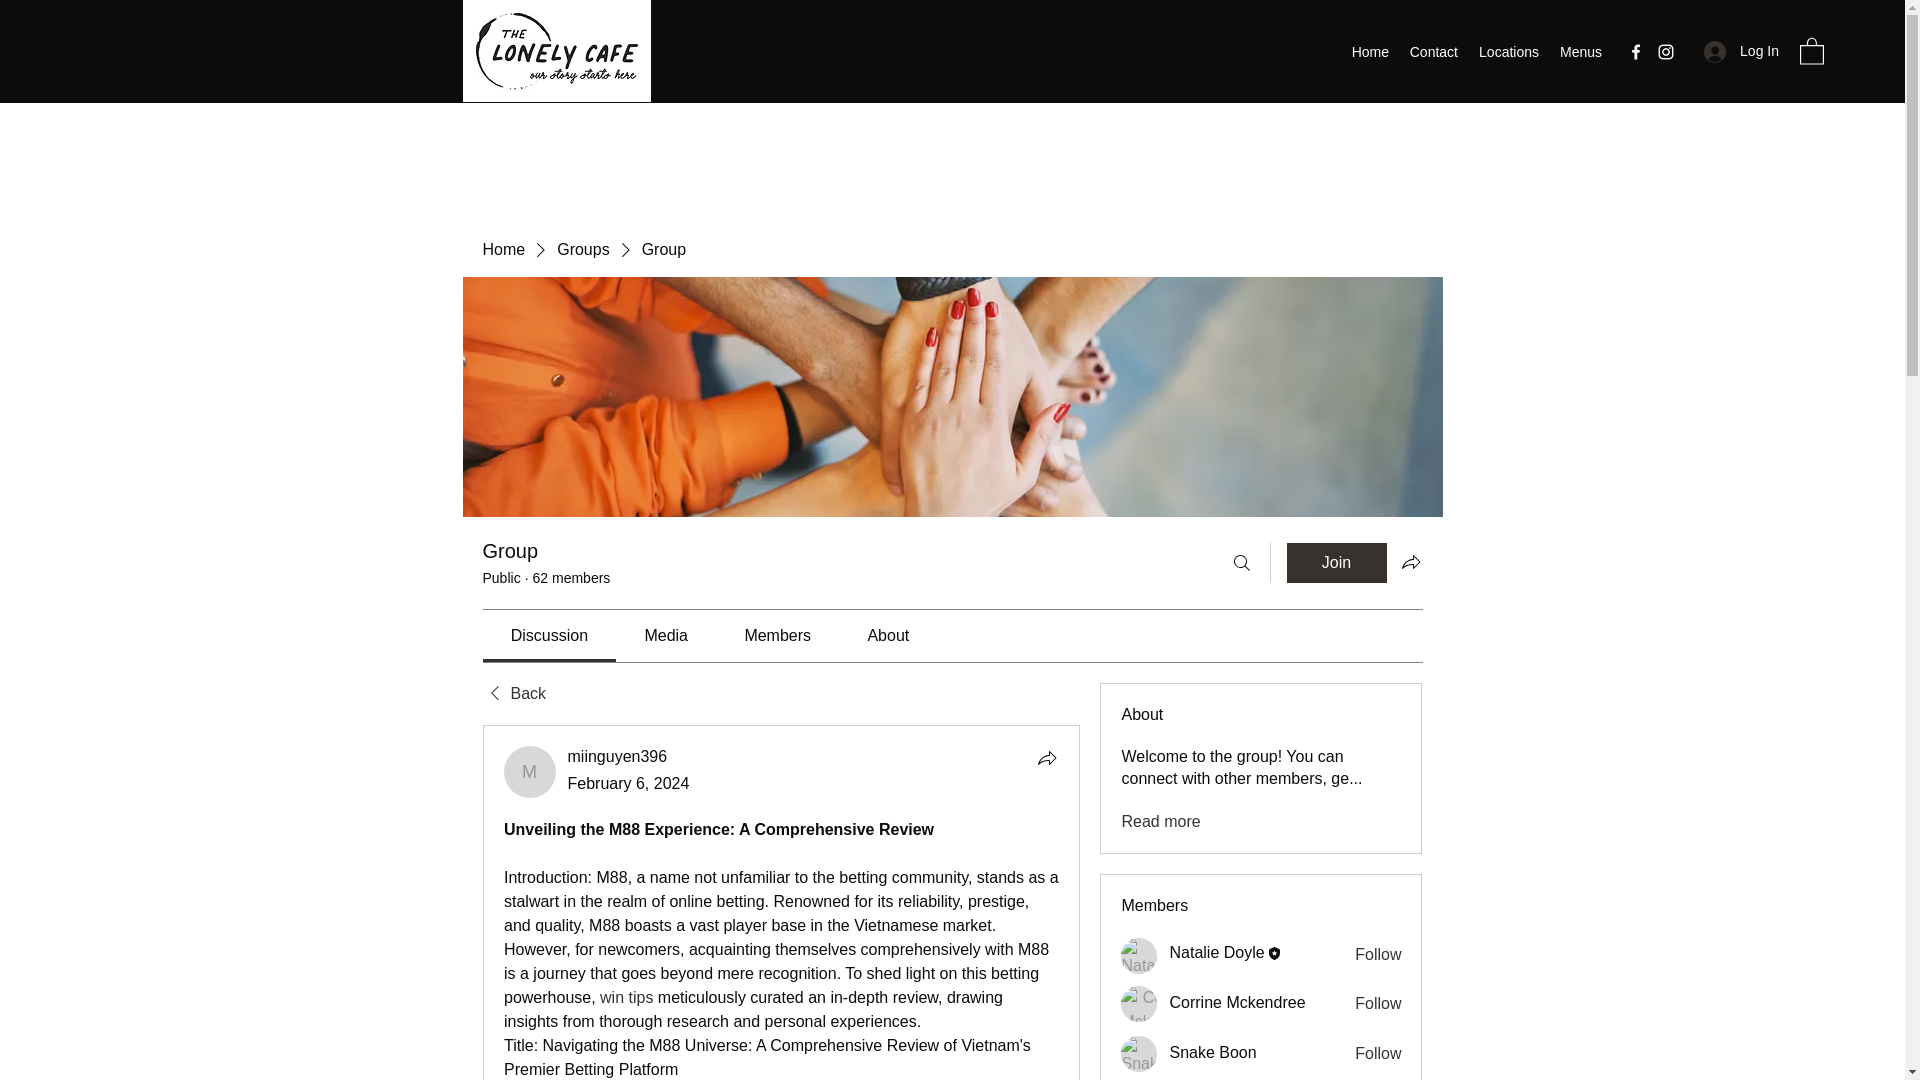 The height and width of the screenshot is (1080, 1920). I want to click on Follow, so click(1378, 1054).